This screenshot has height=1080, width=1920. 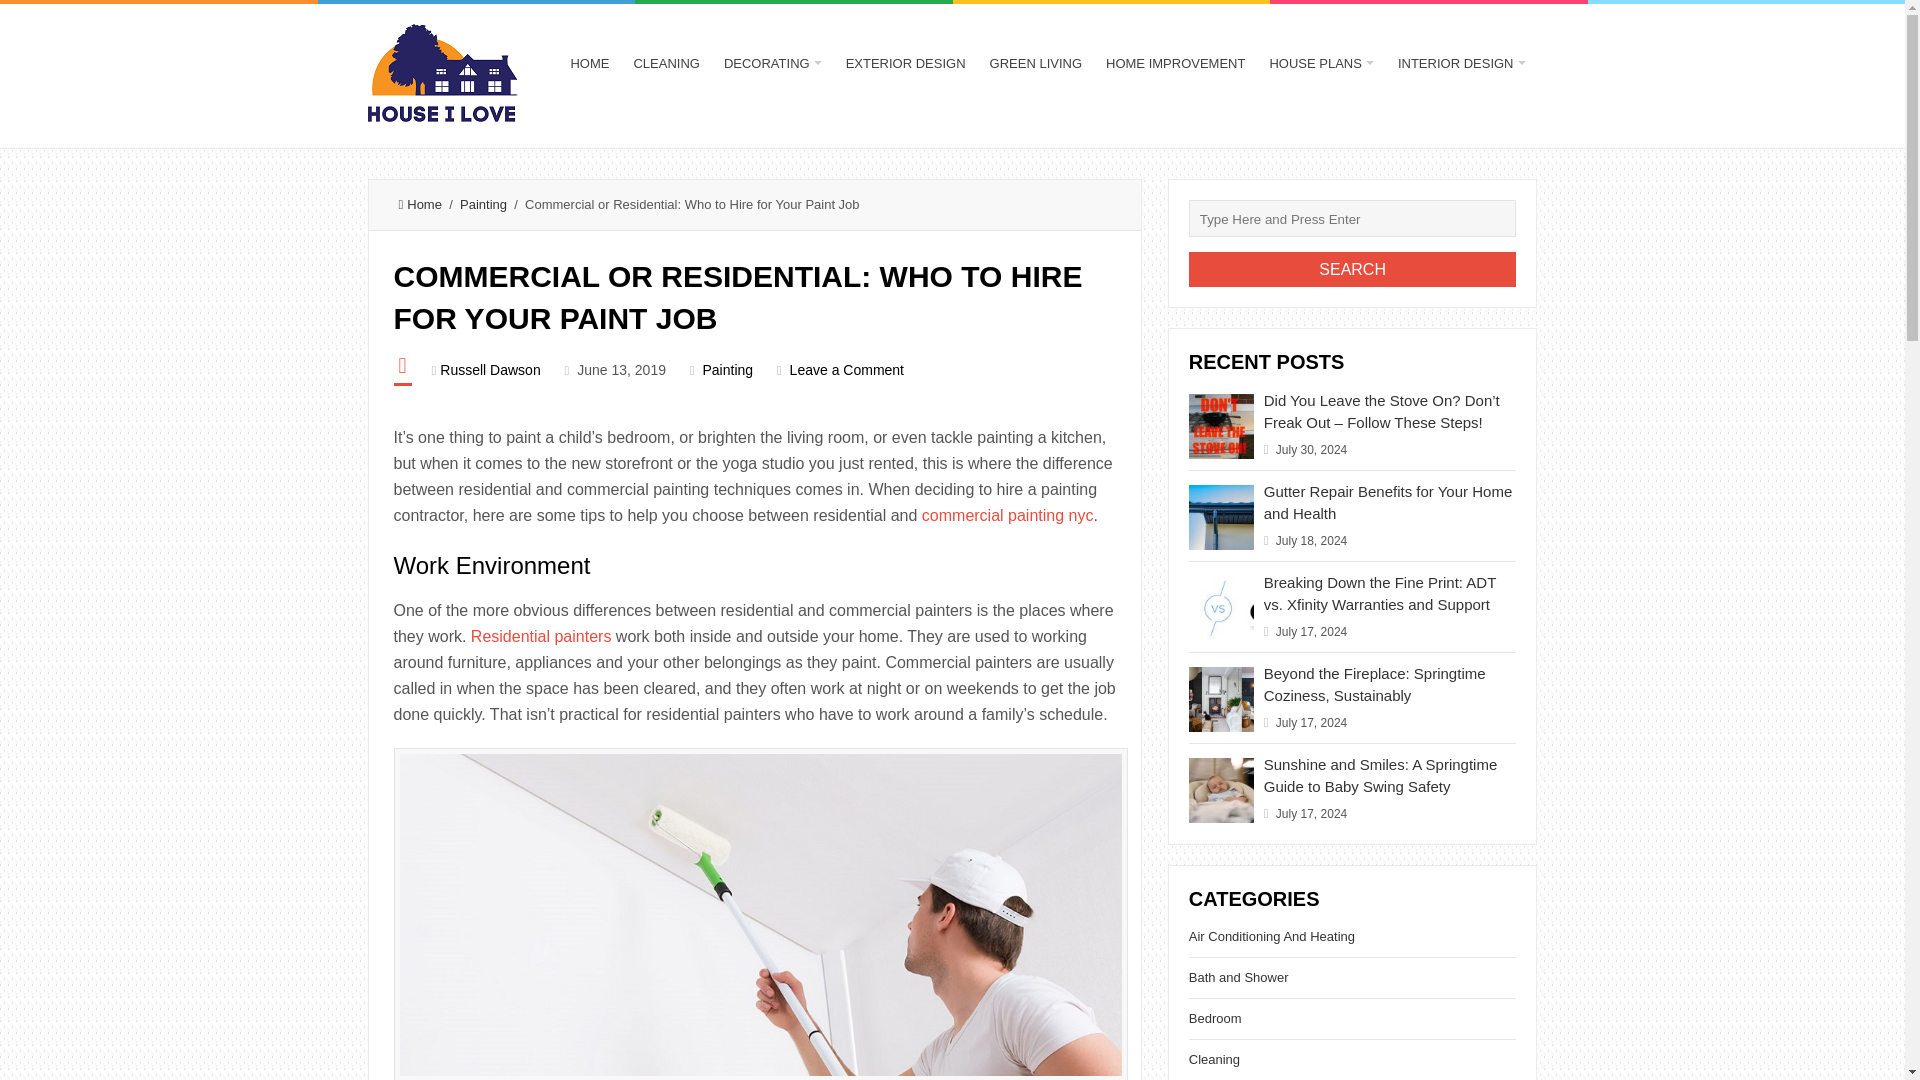 What do you see at coordinates (1462, 64) in the screenshot?
I see `INTERIOR DESIGN` at bounding box center [1462, 64].